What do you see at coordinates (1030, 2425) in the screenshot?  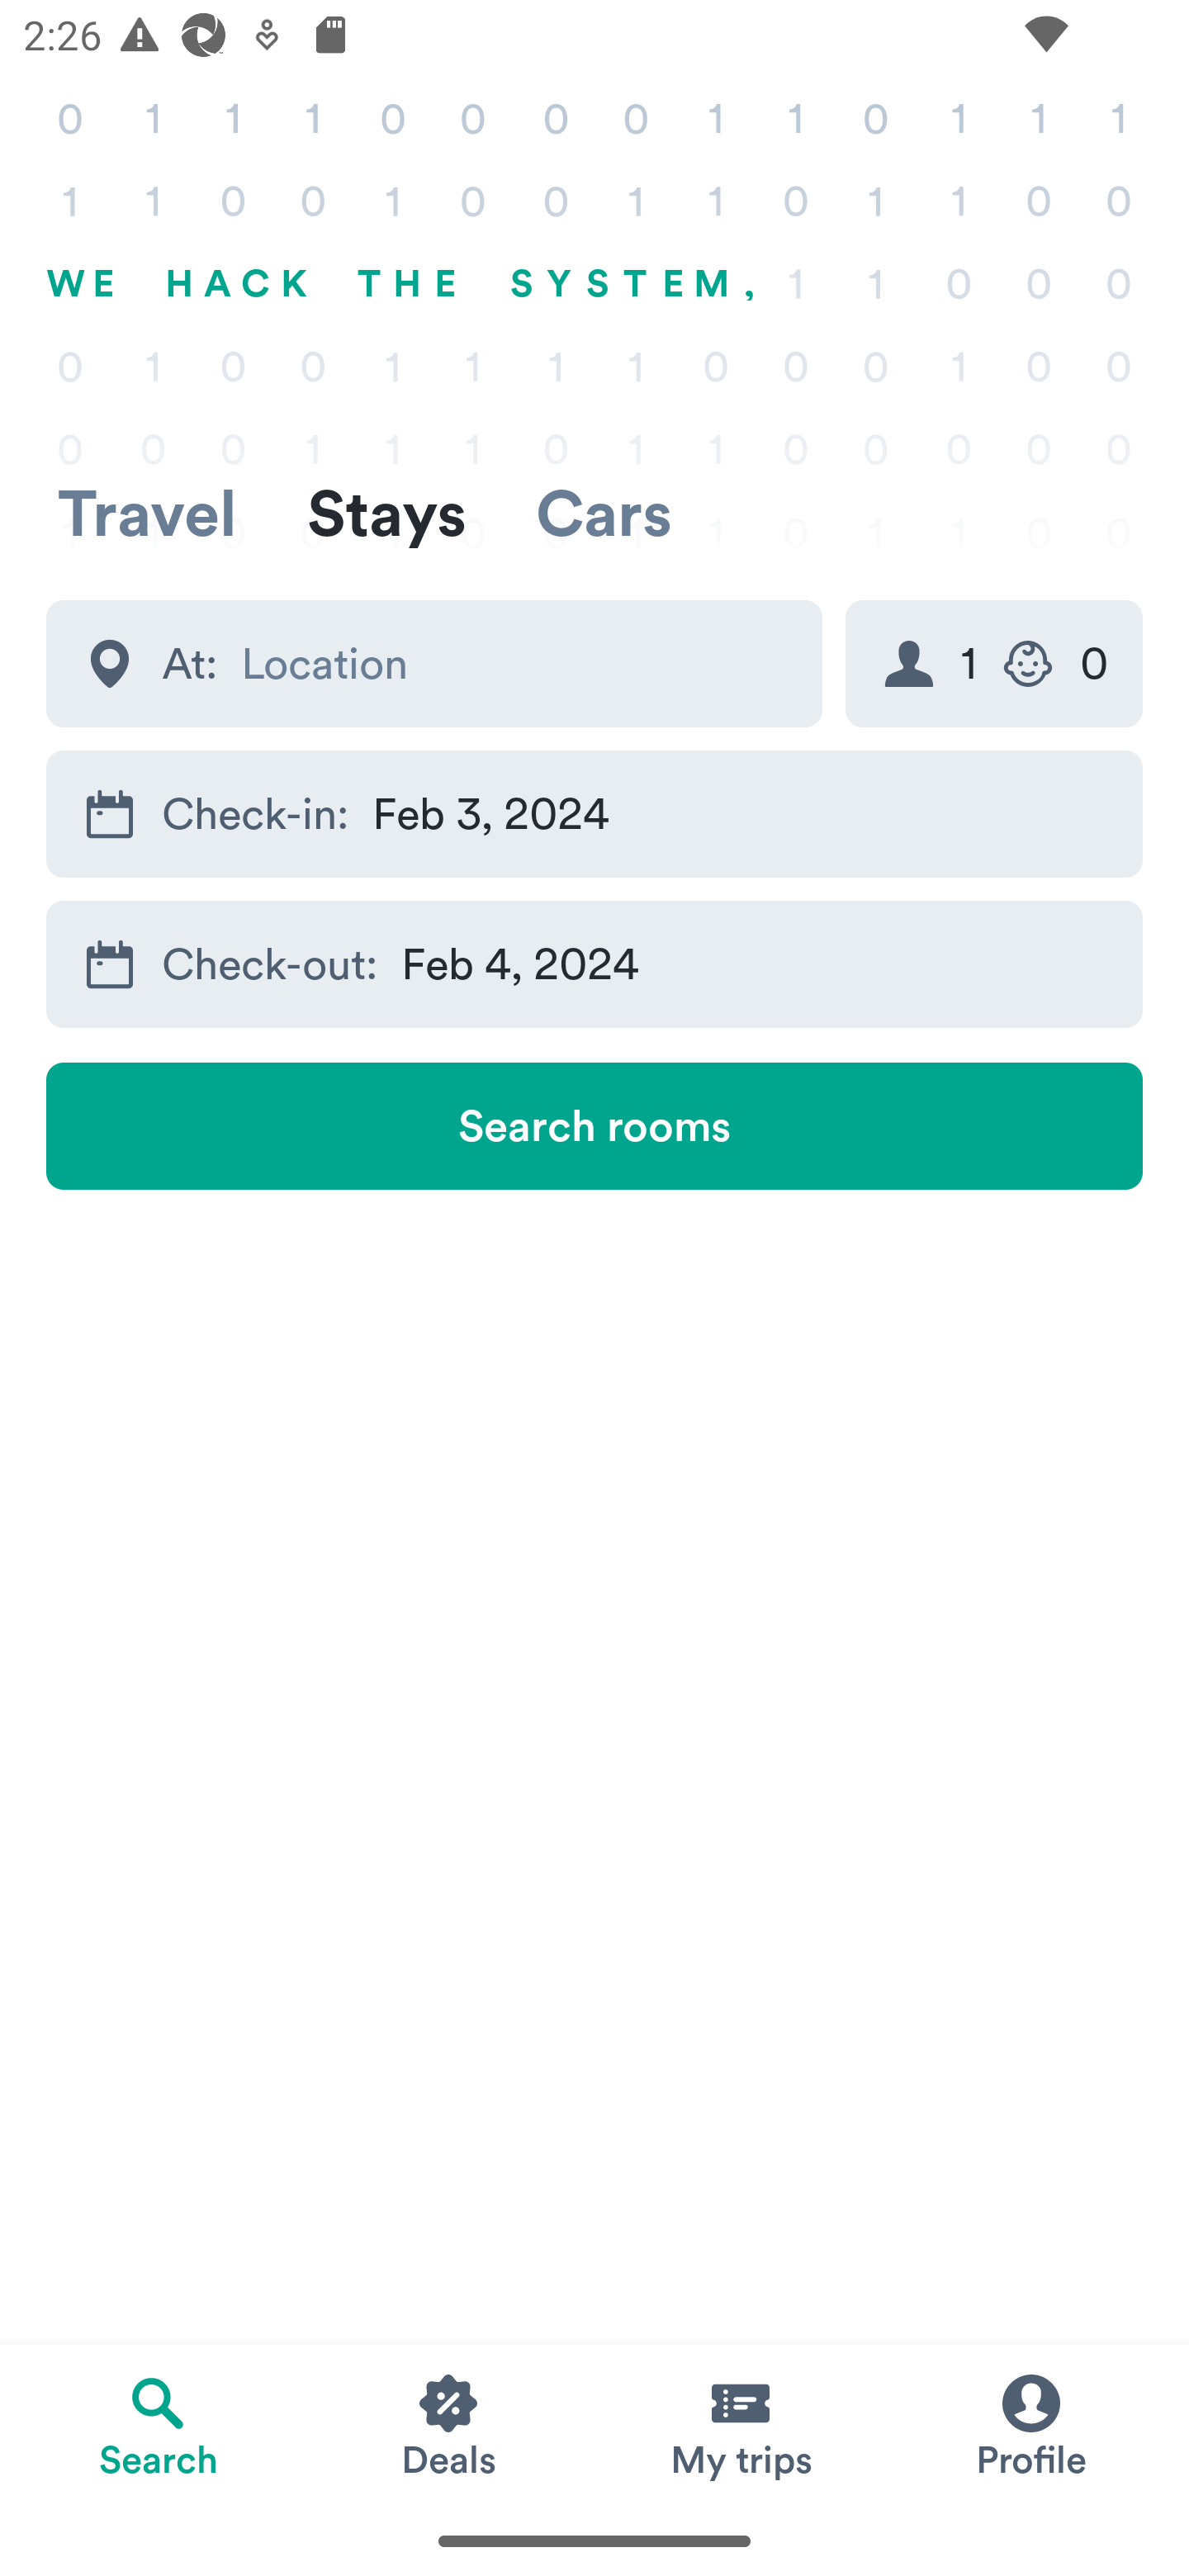 I see `Profile` at bounding box center [1030, 2425].